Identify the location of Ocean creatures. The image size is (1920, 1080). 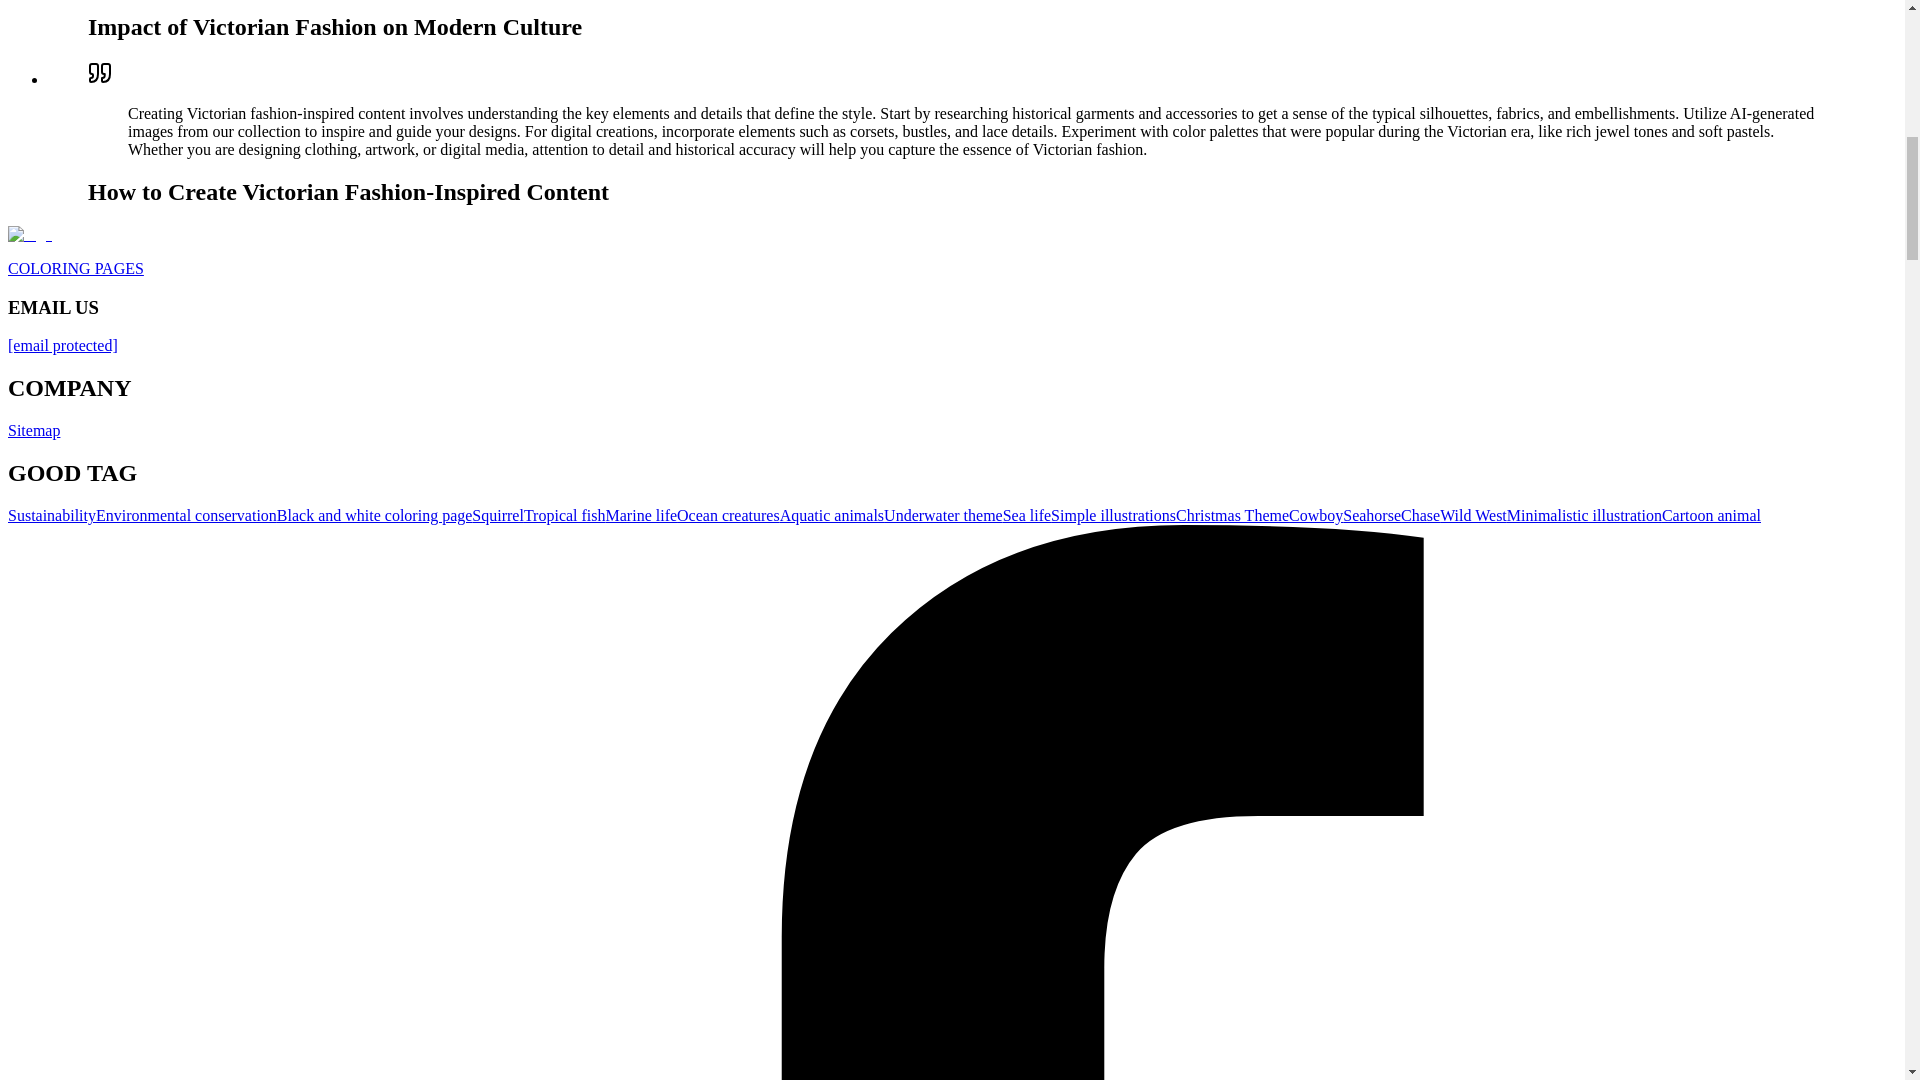
(728, 514).